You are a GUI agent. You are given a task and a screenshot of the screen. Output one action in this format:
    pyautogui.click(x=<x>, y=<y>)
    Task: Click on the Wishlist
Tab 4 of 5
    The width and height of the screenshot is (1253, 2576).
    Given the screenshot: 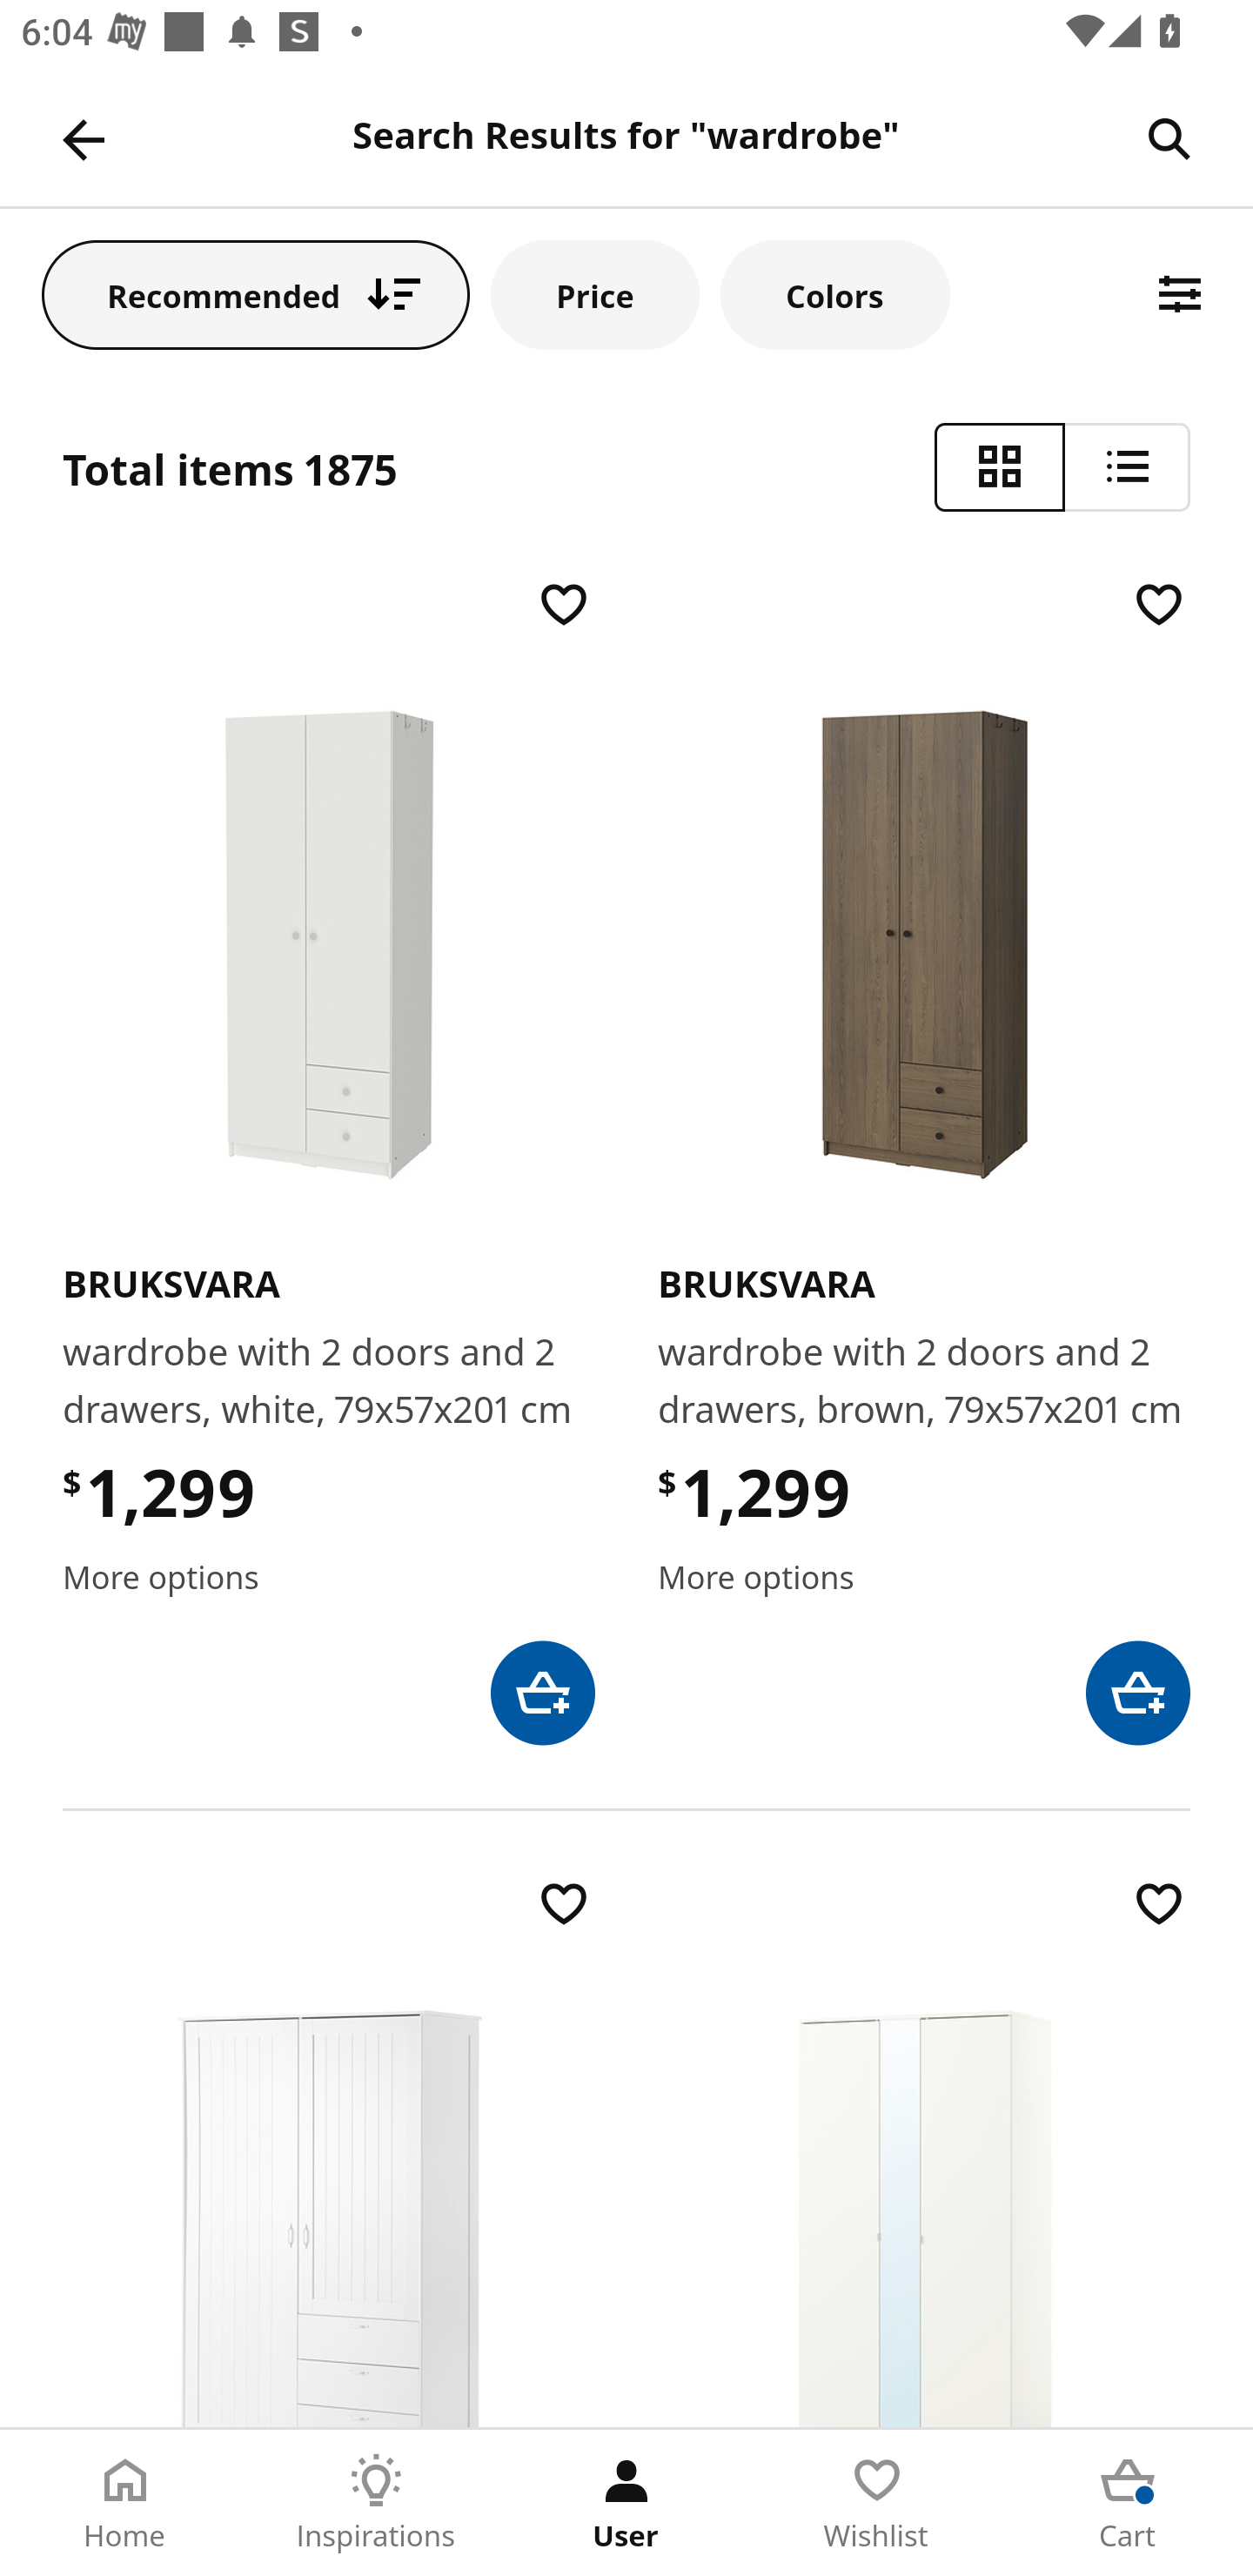 What is the action you would take?
    pyautogui.click(x=877, y=2503)
    